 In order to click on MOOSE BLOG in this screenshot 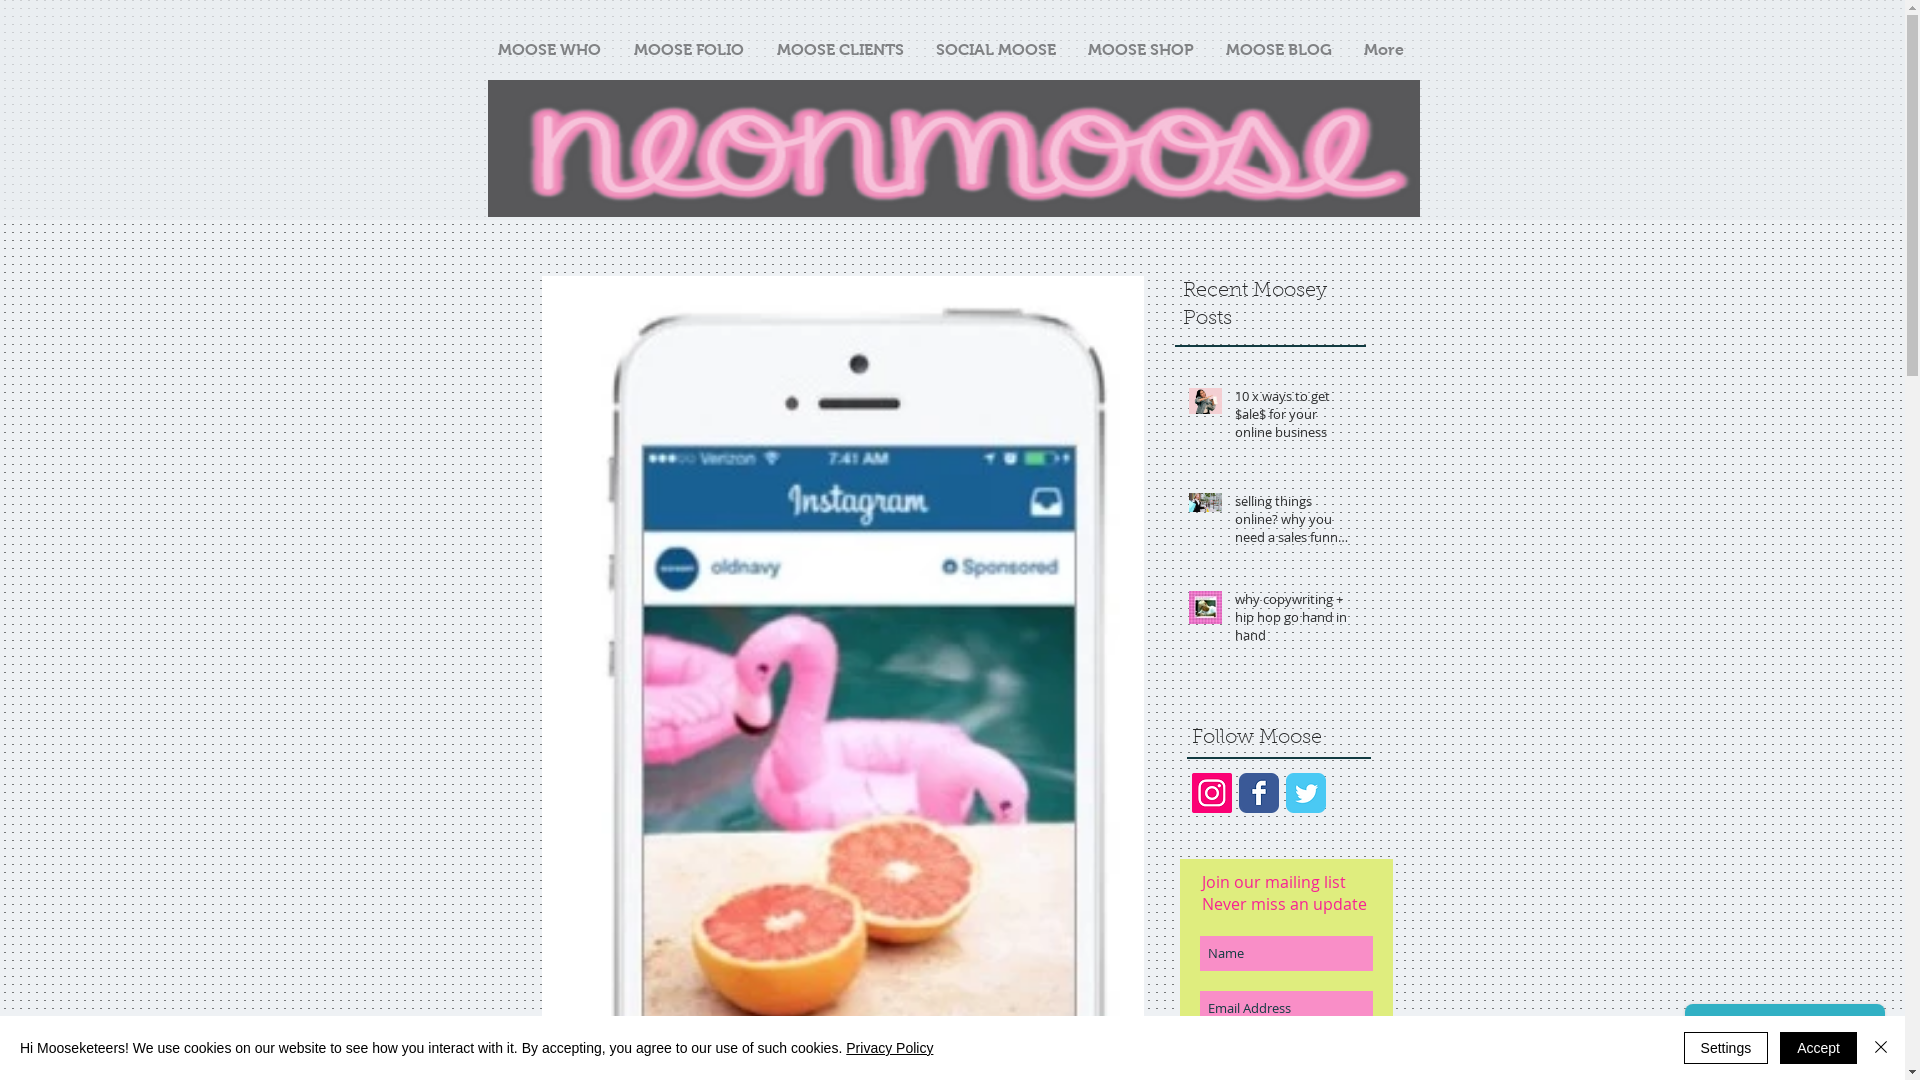, I will do `click(1279, 50)`.